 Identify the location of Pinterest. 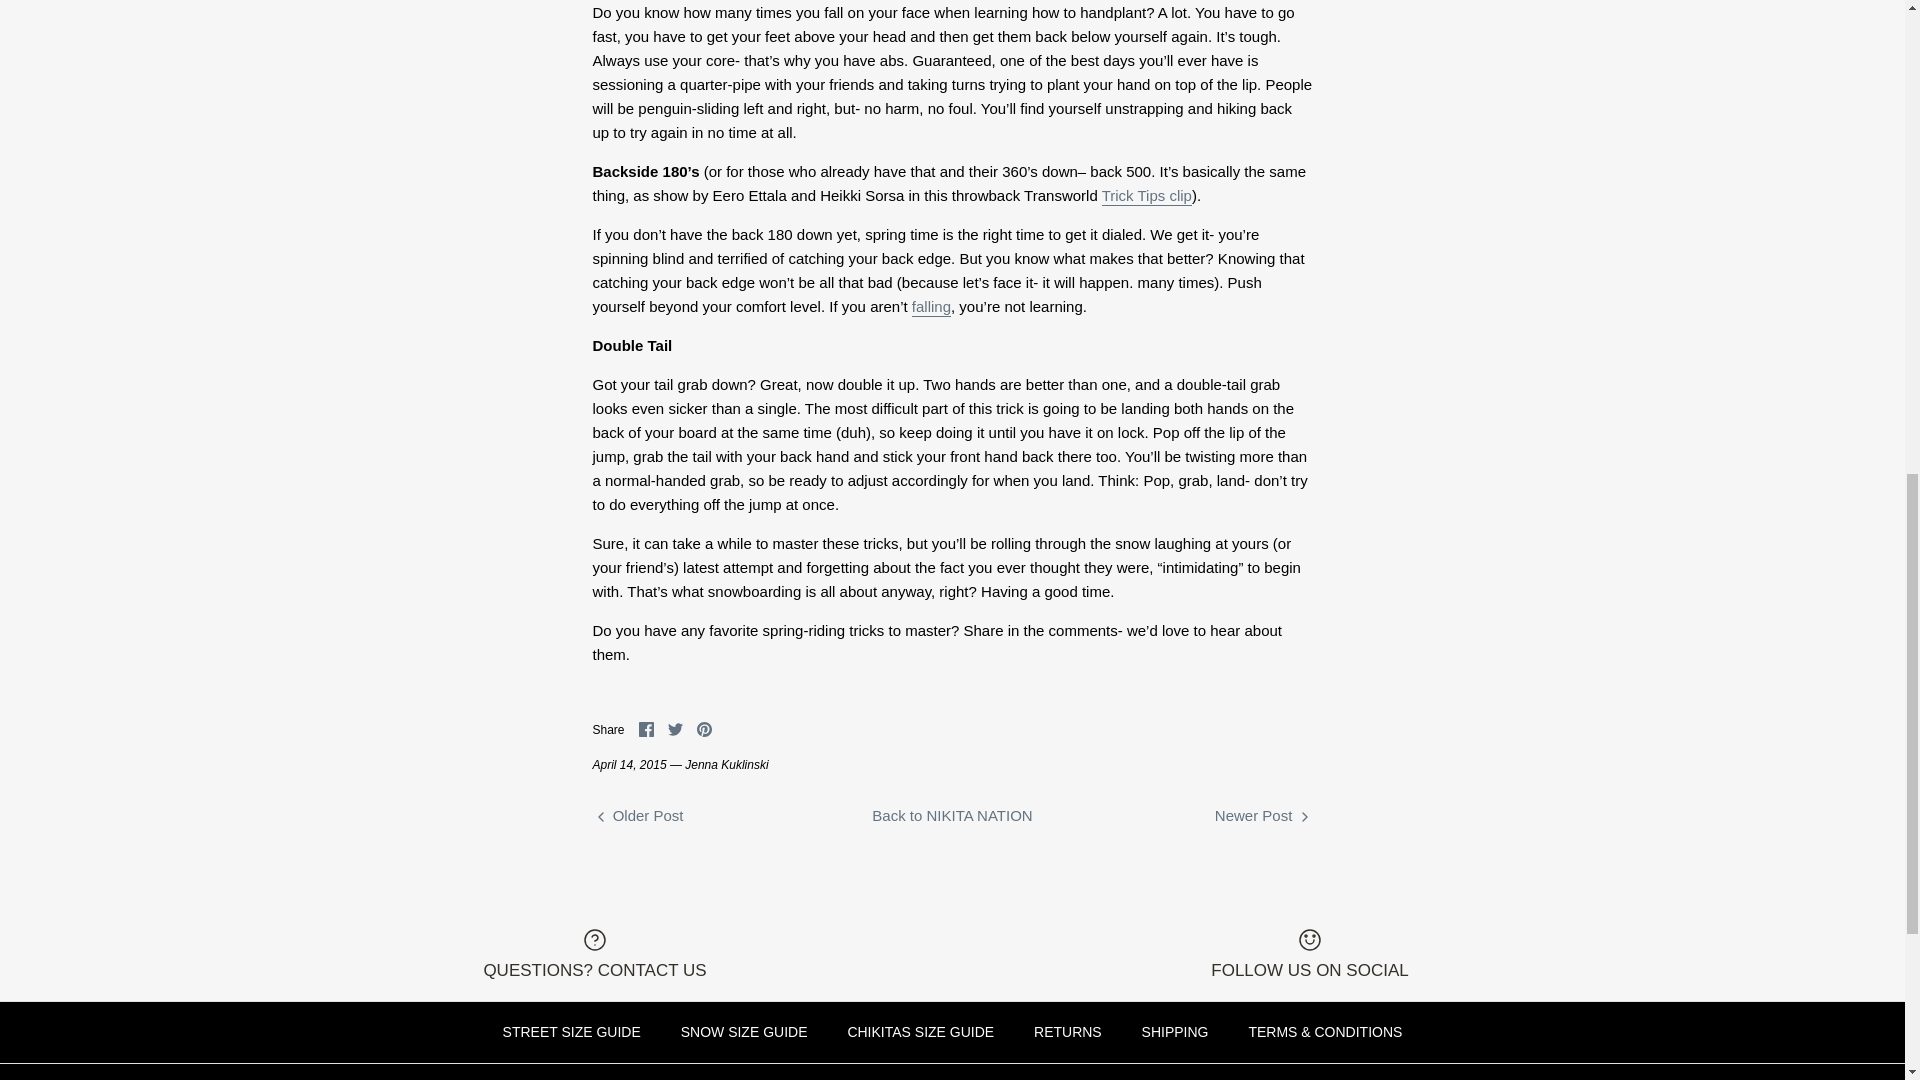
(704, 729).